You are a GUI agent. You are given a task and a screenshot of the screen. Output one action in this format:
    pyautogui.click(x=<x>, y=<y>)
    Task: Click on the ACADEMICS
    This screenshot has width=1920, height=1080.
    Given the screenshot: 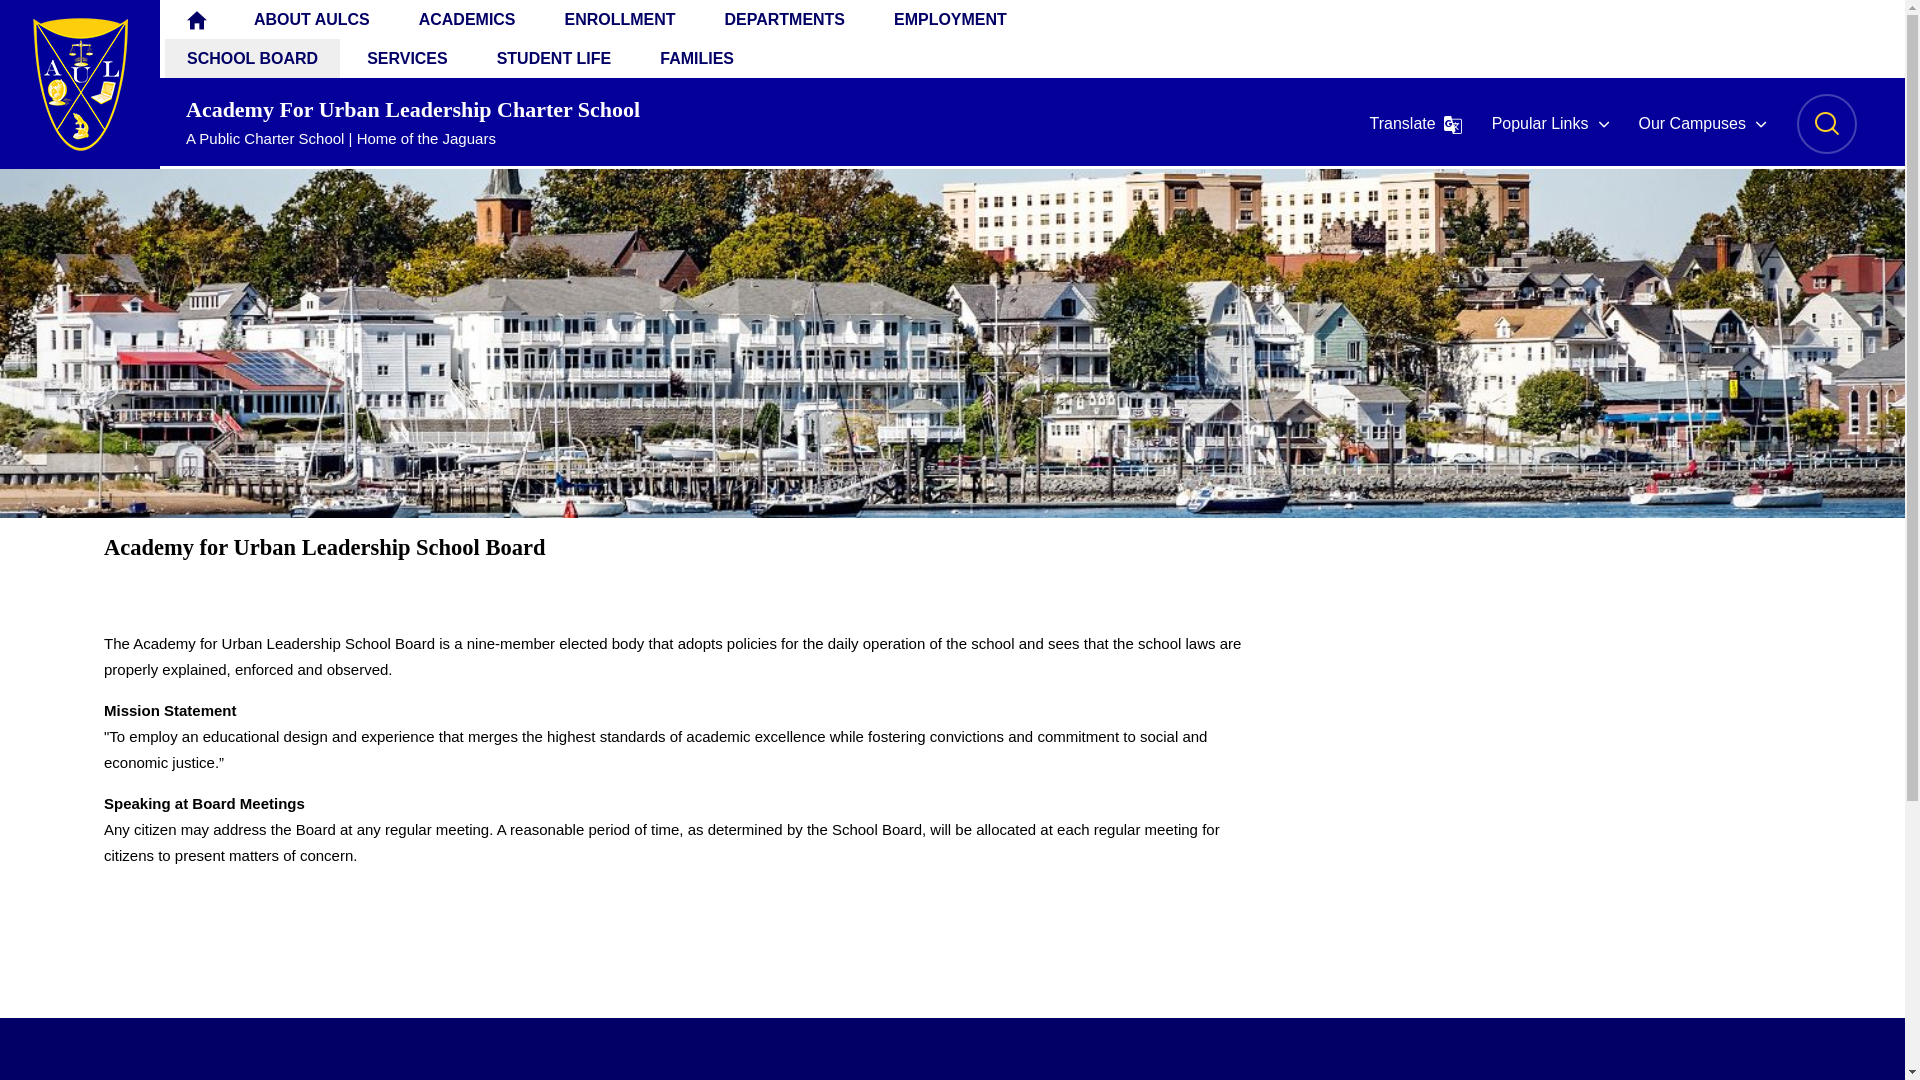 What is the action you would take?
    pyautogui.click(x=467, y=19)
    